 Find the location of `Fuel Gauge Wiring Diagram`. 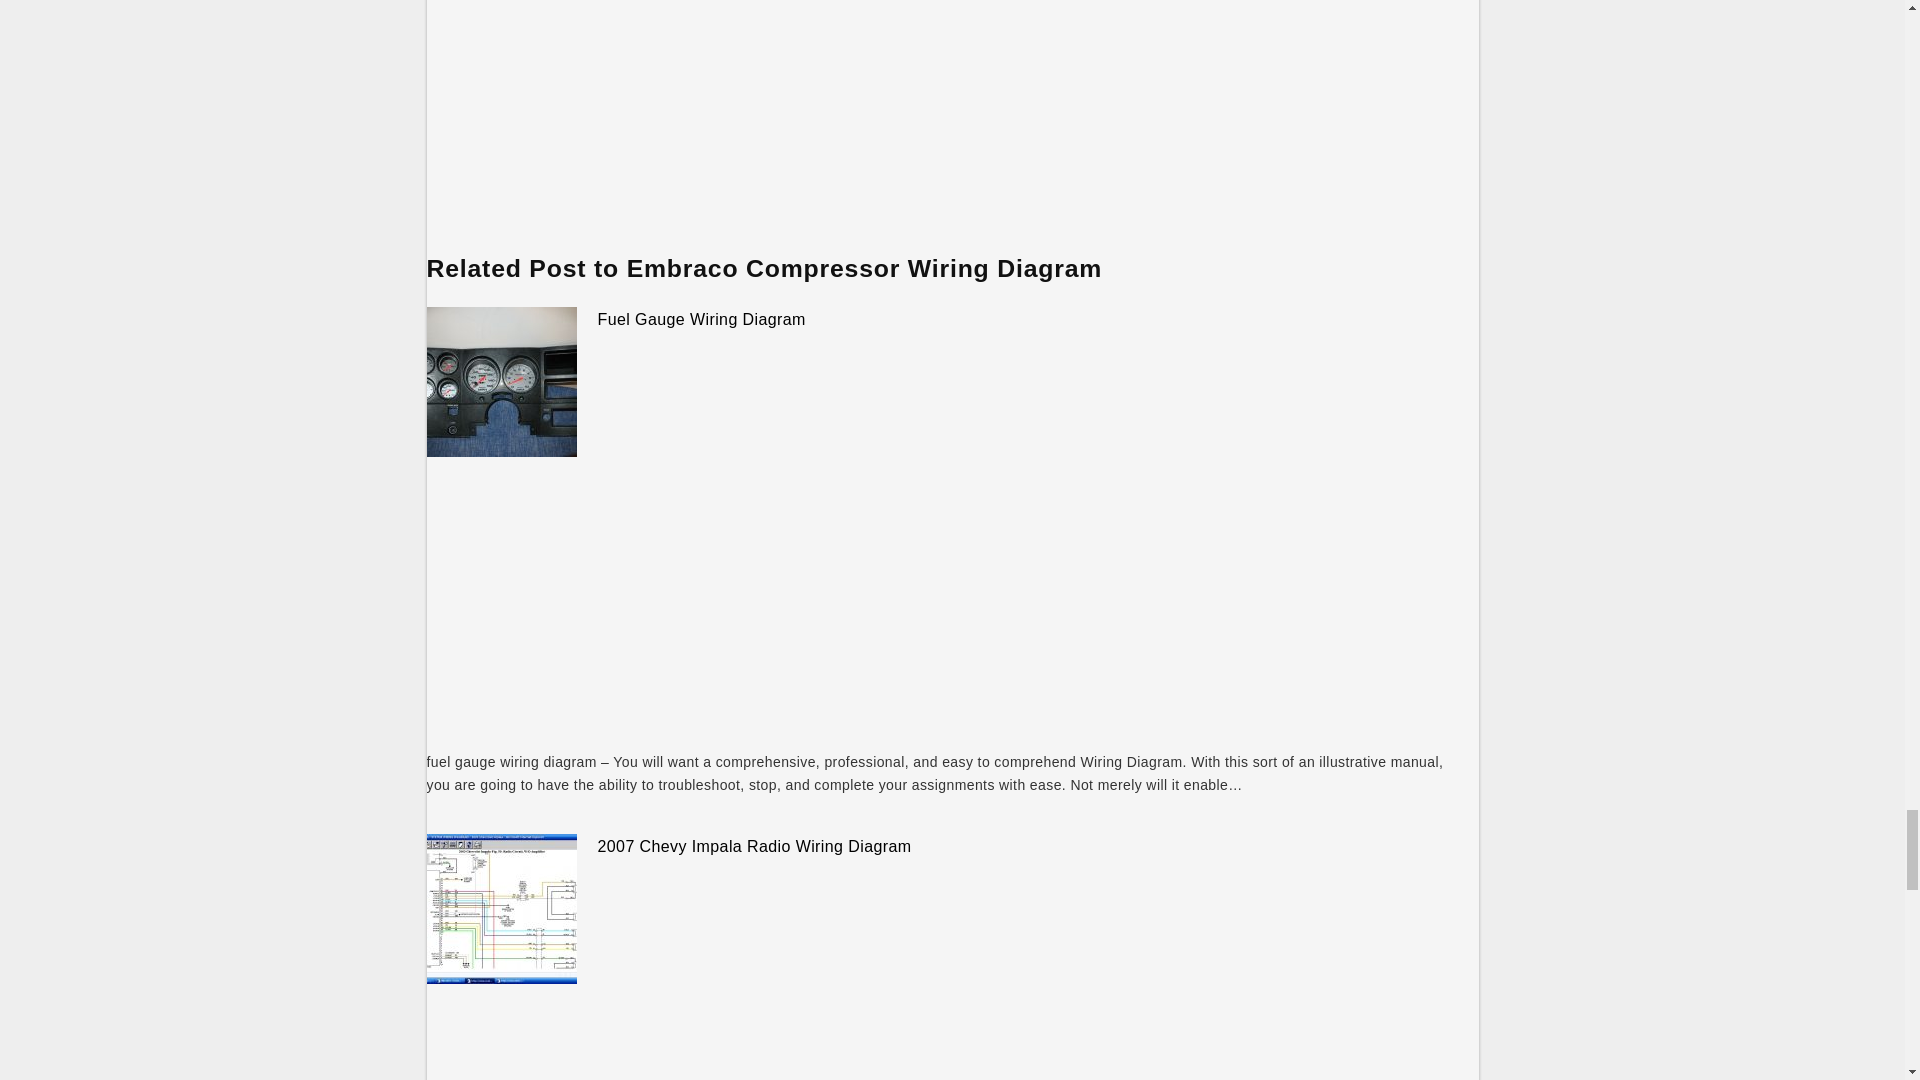

Fuel Gauge Wiring Diagram is located at coordinates (702, 320).